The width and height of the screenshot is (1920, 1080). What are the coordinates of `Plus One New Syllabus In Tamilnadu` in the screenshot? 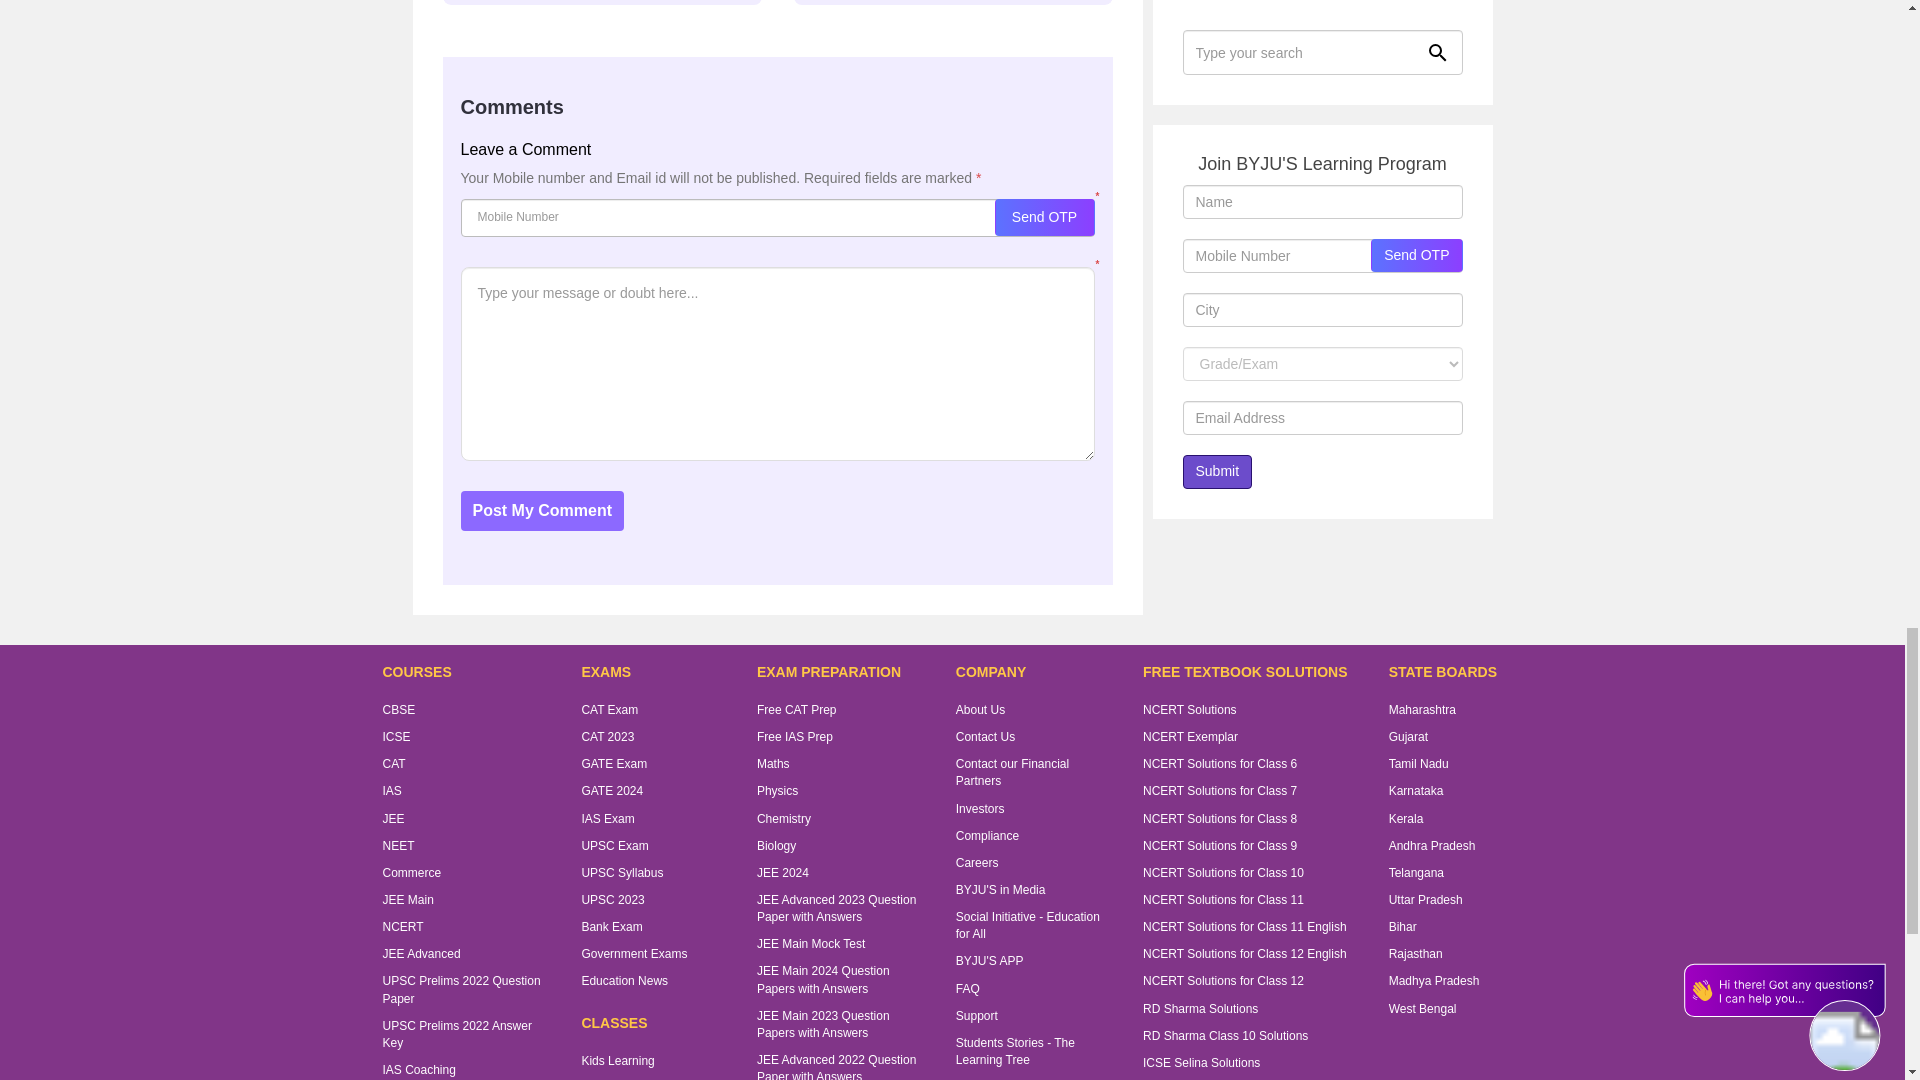 It's located at (954, 2).